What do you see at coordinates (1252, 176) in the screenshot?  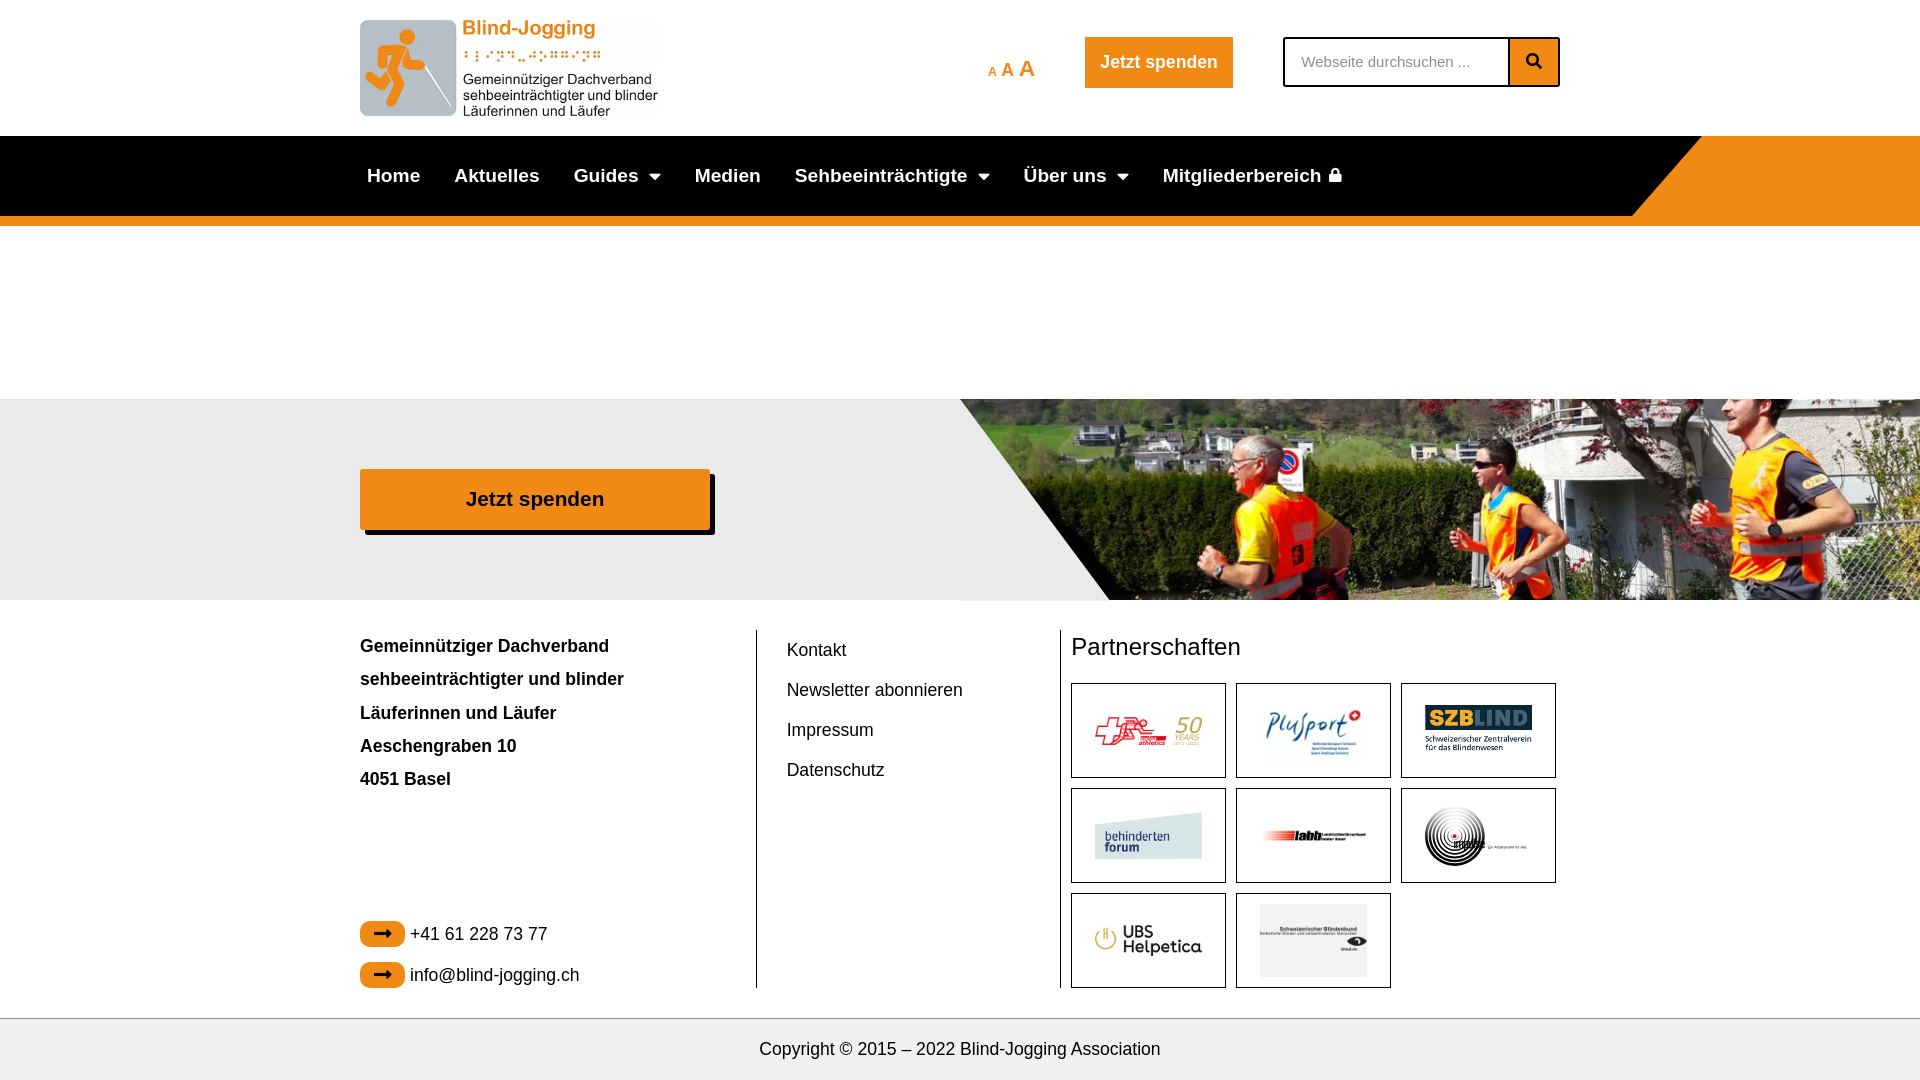 I see `Mitgliederbereich` at bounding box center [1252, 176].